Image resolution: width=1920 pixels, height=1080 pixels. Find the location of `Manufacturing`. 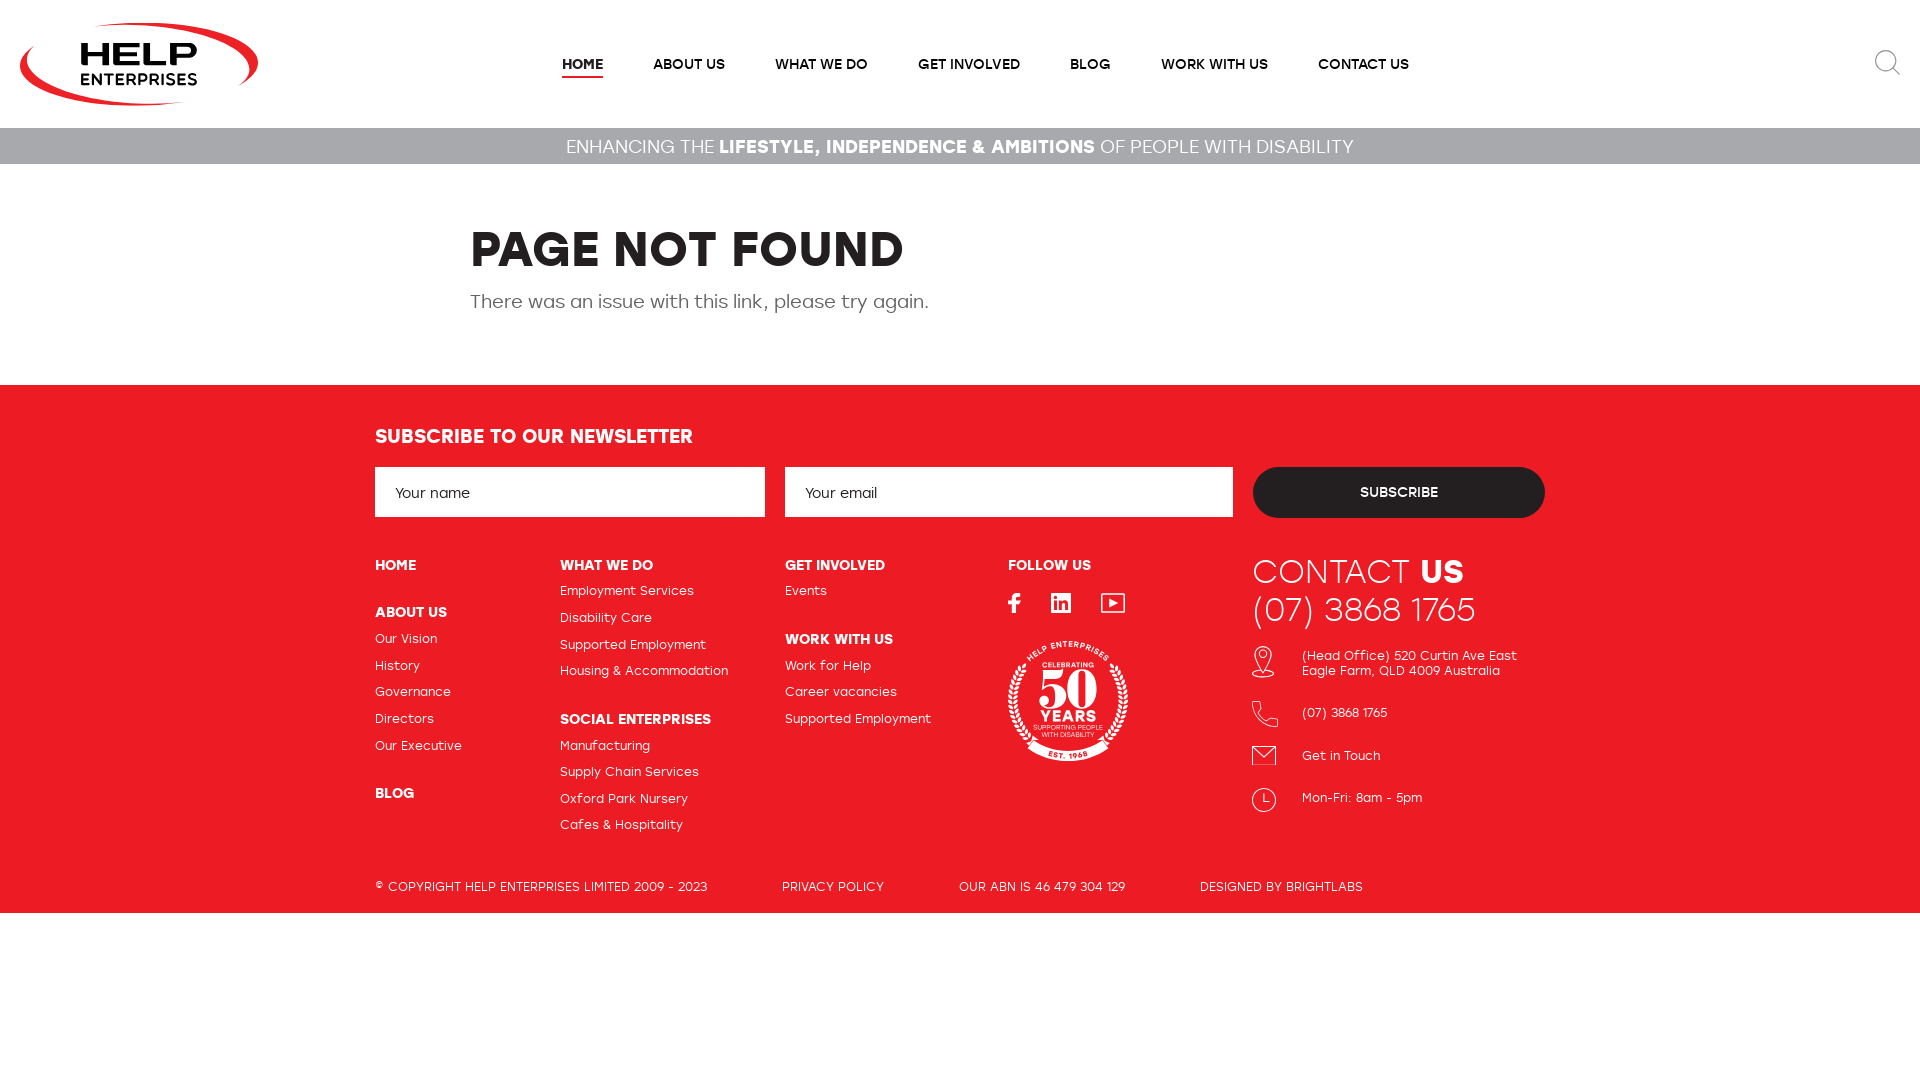

Manufacturing is located at coordinates (605, 745).